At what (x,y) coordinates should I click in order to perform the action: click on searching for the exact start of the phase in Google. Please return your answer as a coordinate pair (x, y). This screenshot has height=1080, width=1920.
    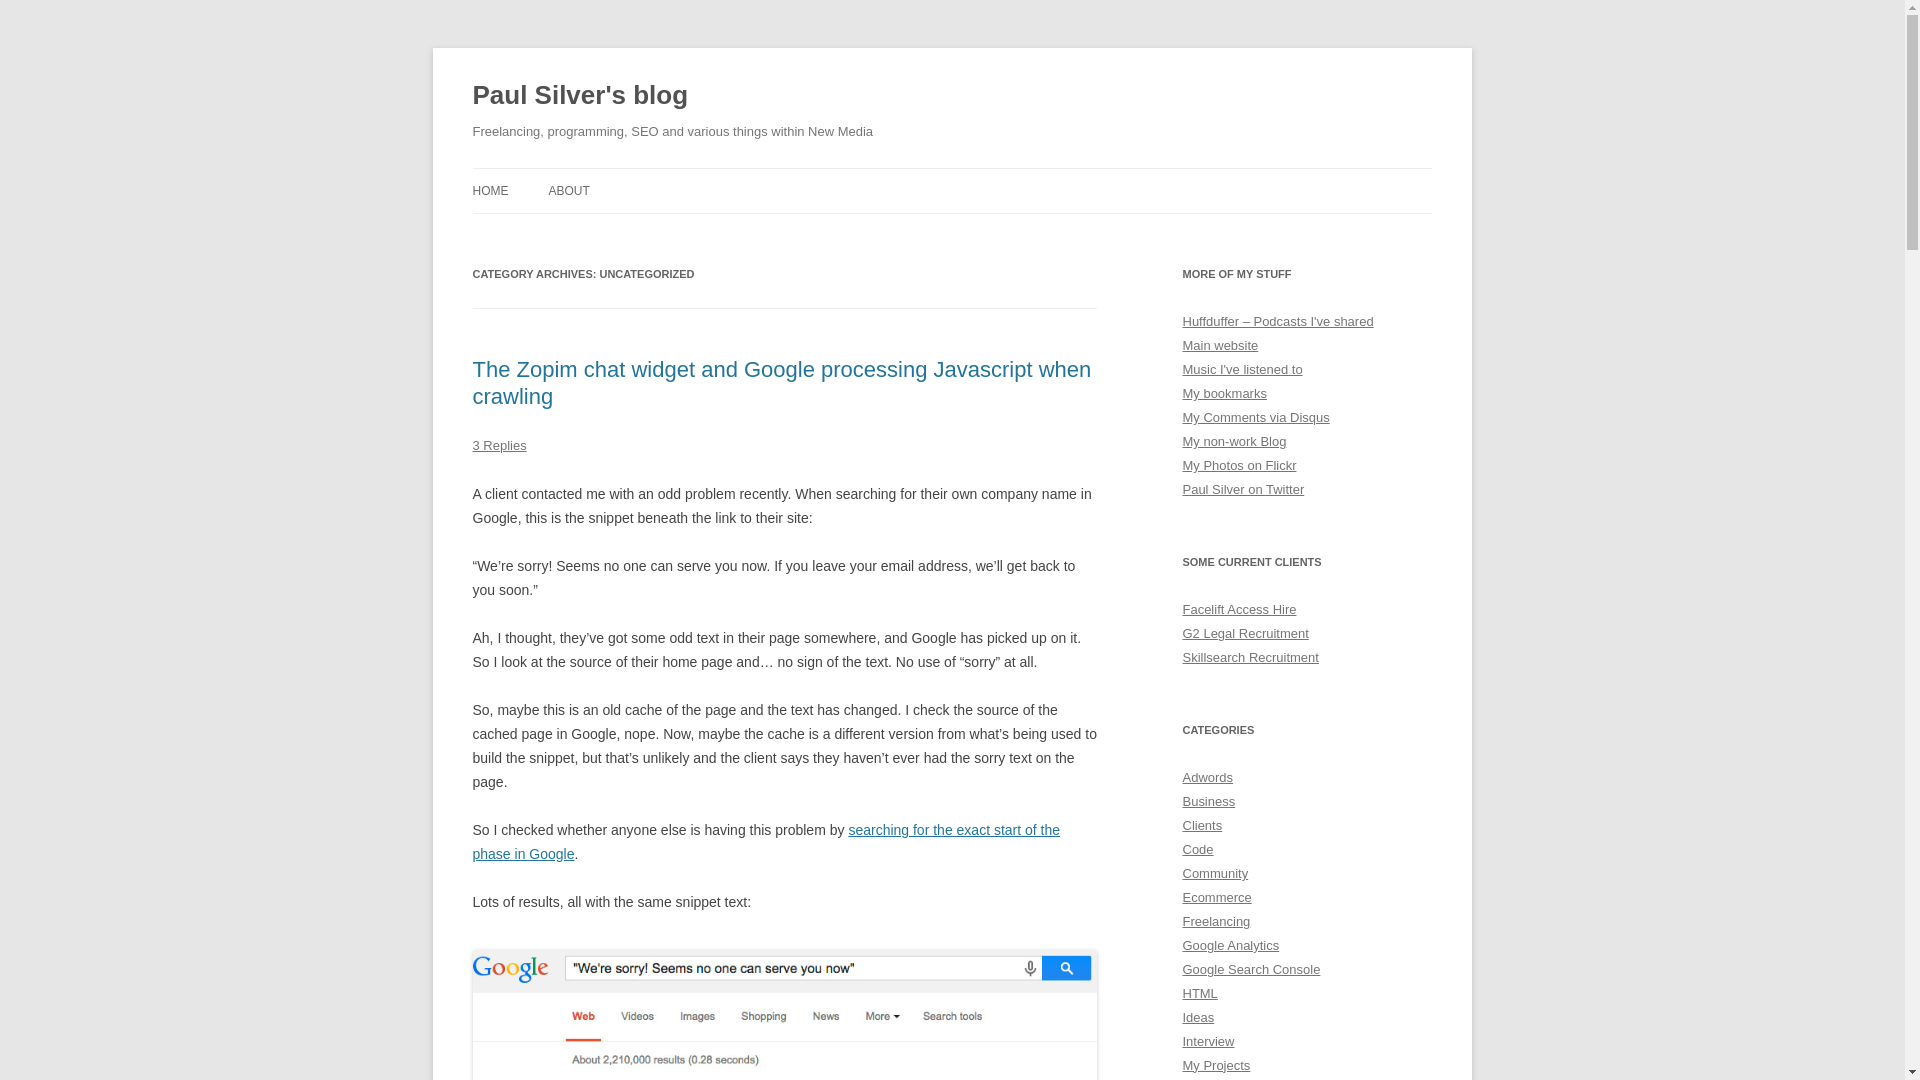
    Looking at the image, I should click on (766, 841).